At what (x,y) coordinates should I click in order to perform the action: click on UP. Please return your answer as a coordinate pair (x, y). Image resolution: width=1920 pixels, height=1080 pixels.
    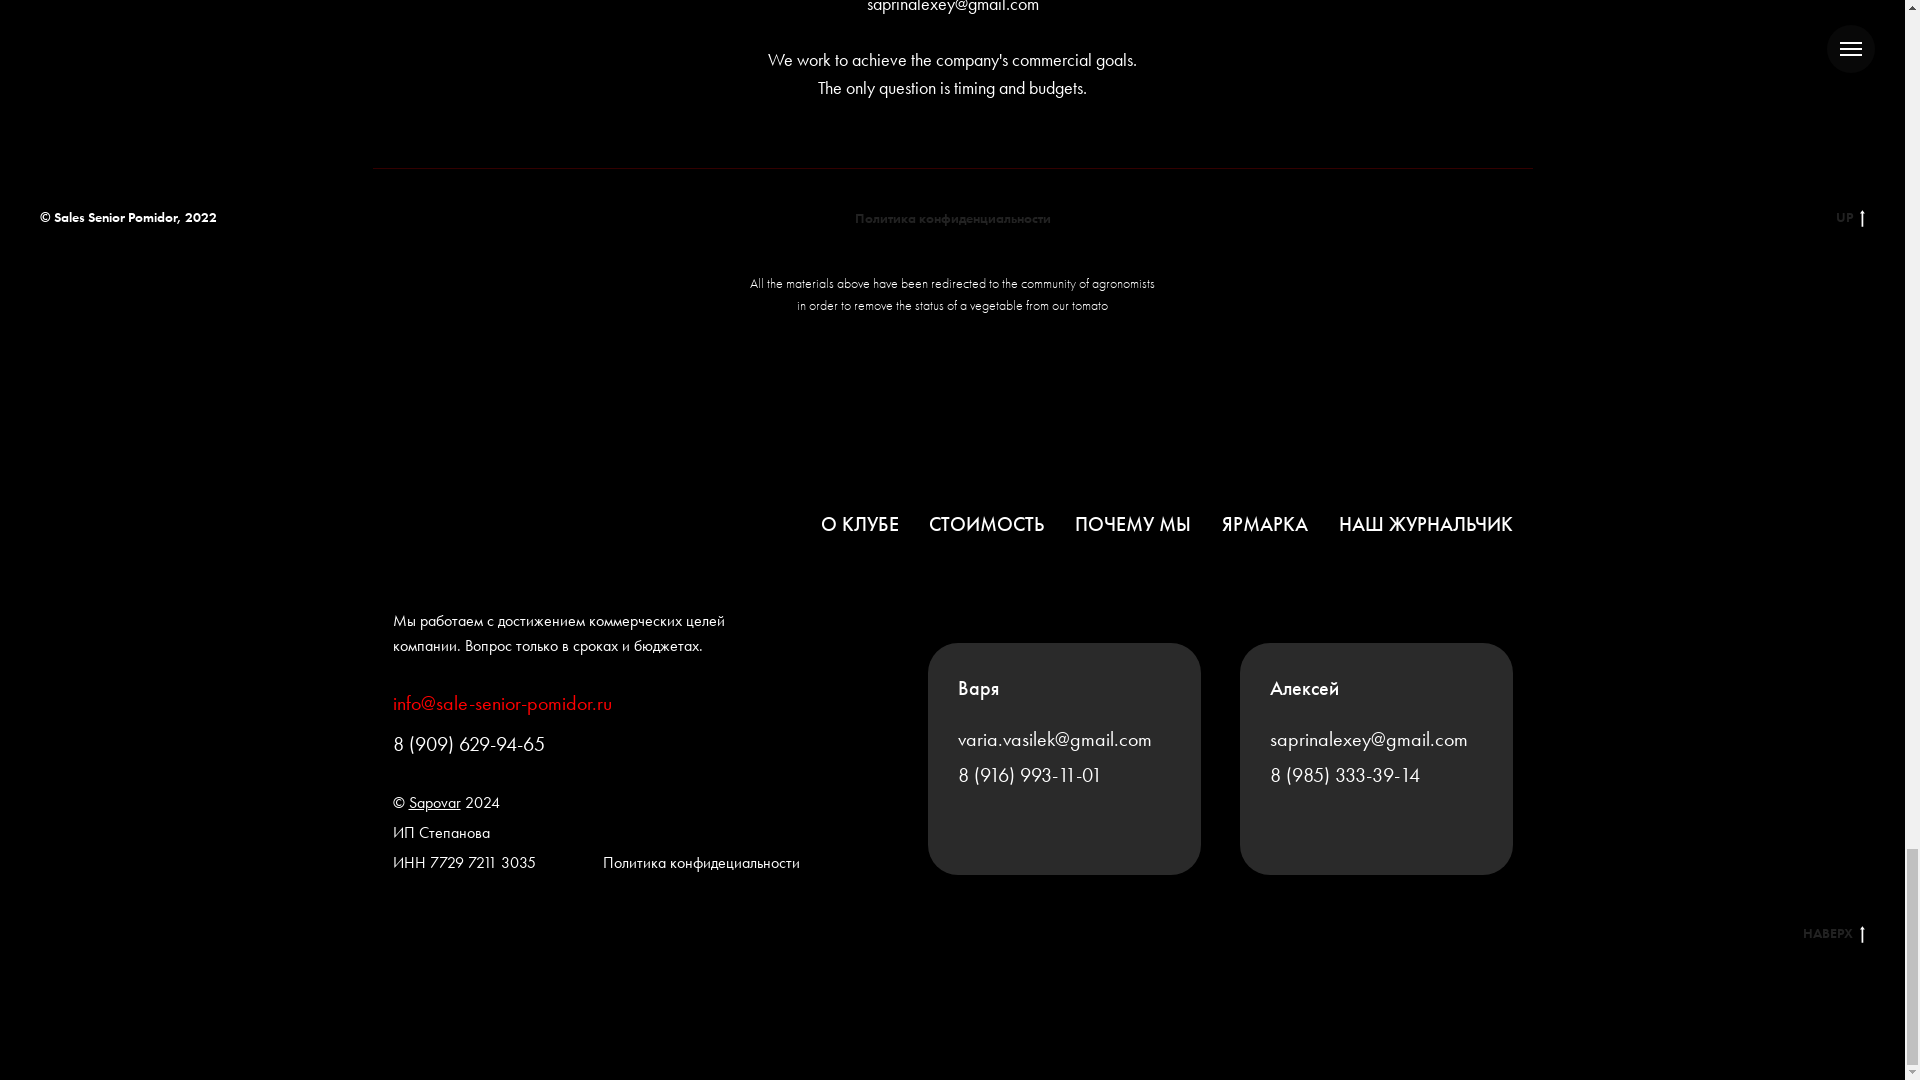
    Looking at the image, I should click on (1850, 217).